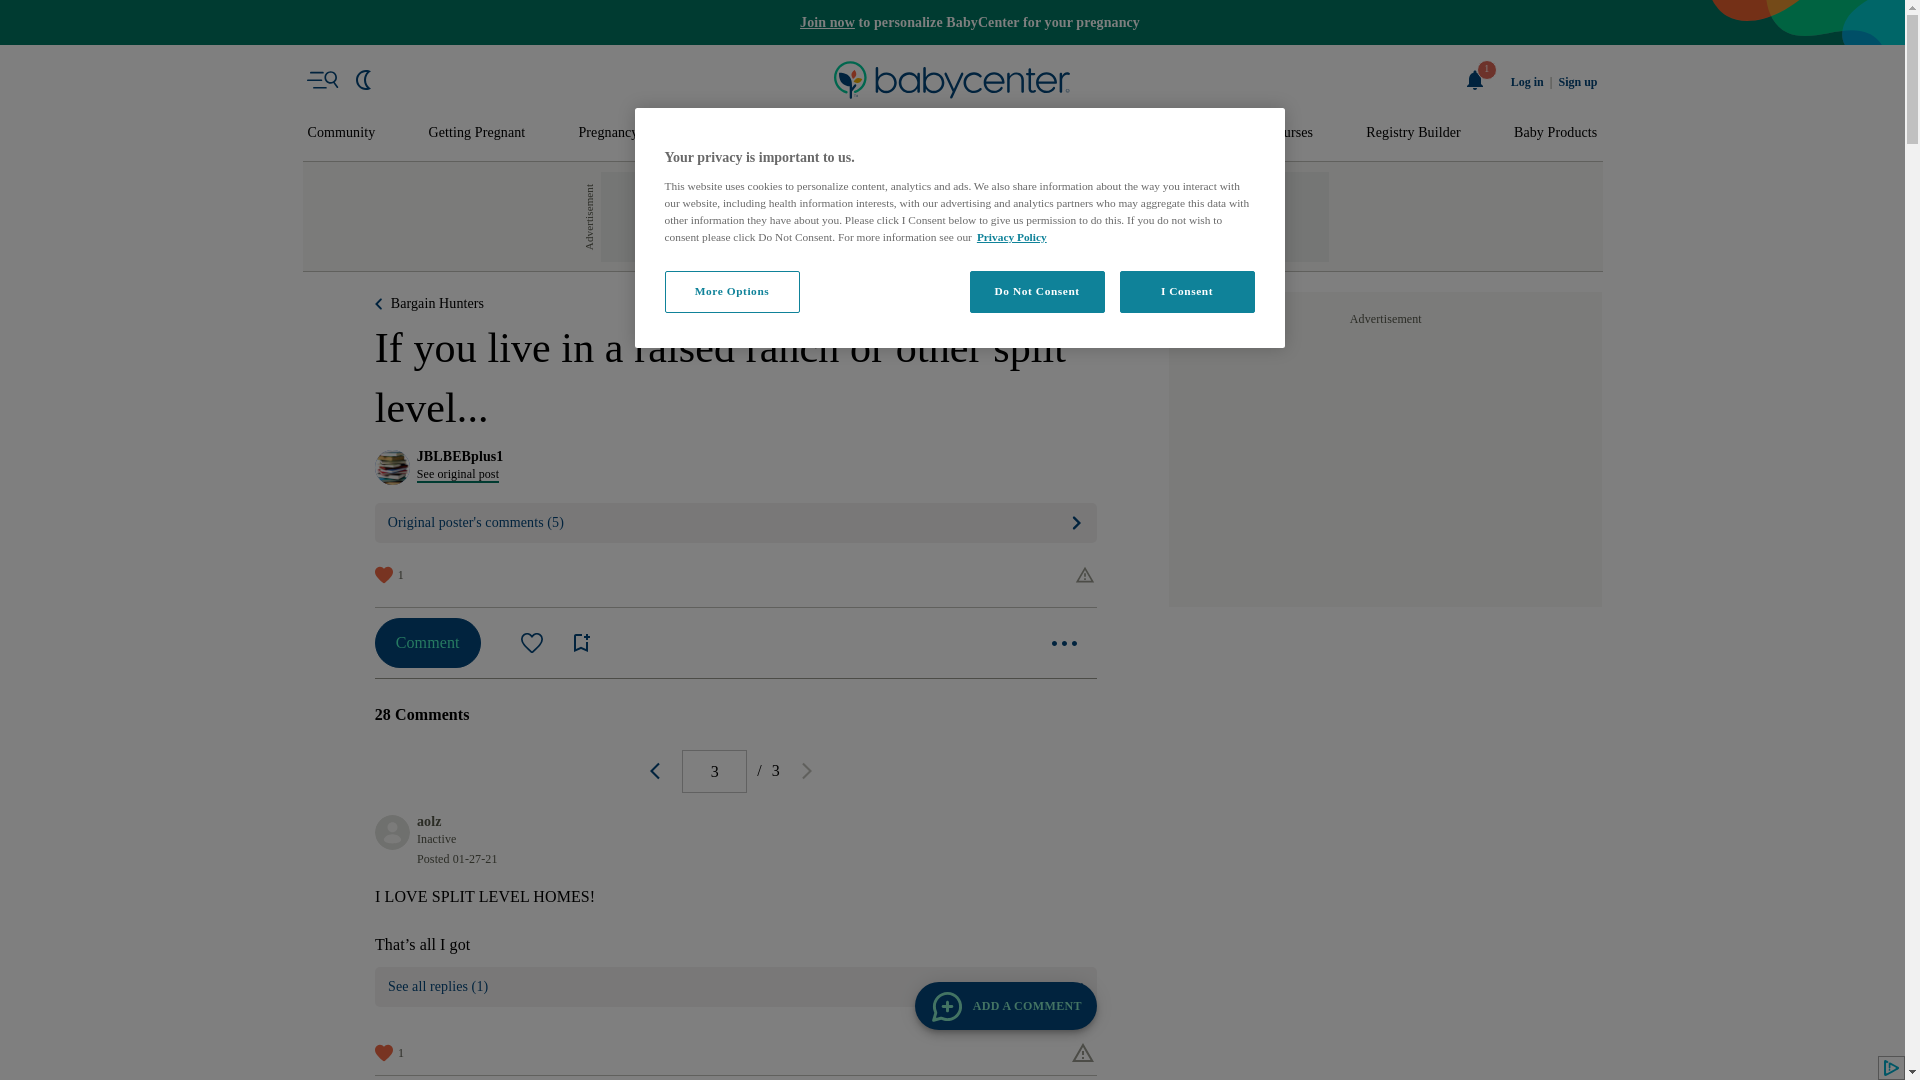 This screenshot has width=1920, height=1080. Describe the element at coordinates (922, 133) in the screenshot. I see `Toddler` at that location.